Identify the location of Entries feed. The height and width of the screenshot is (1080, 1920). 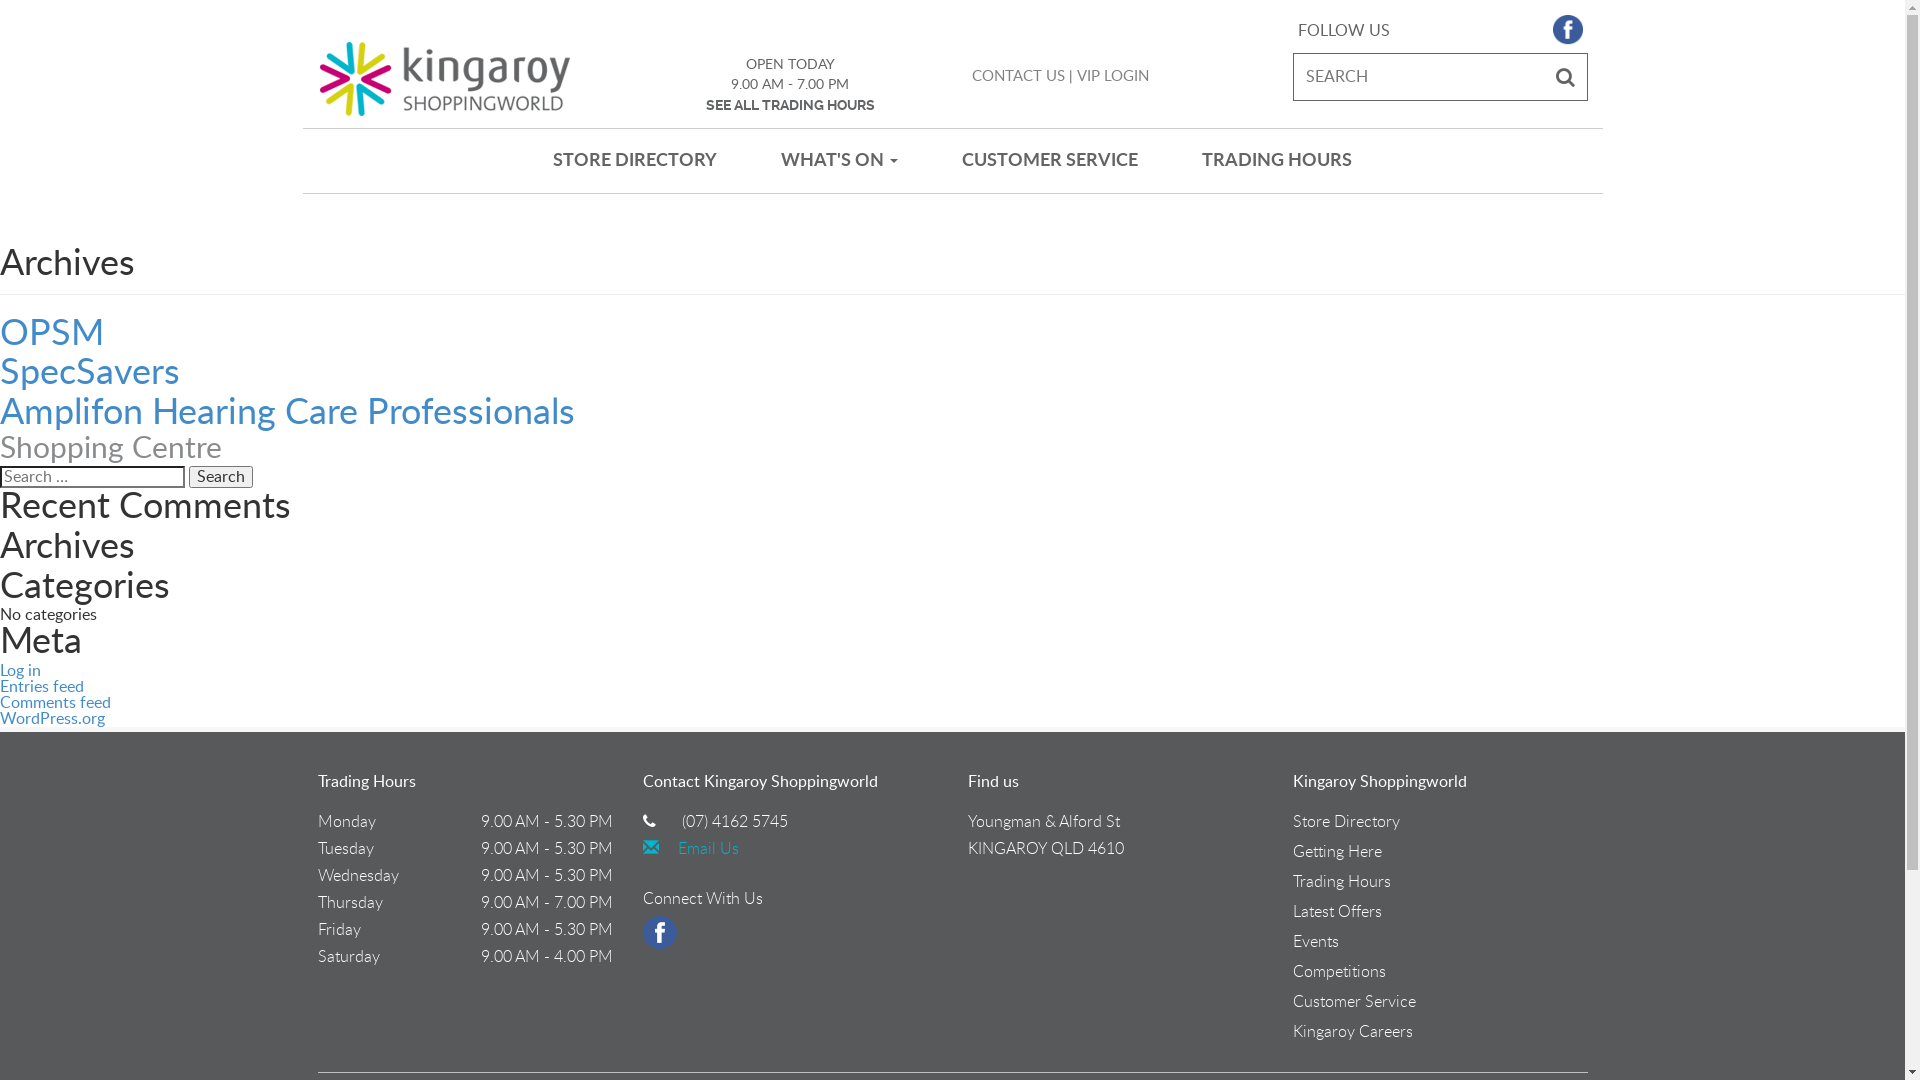
(42, 687).